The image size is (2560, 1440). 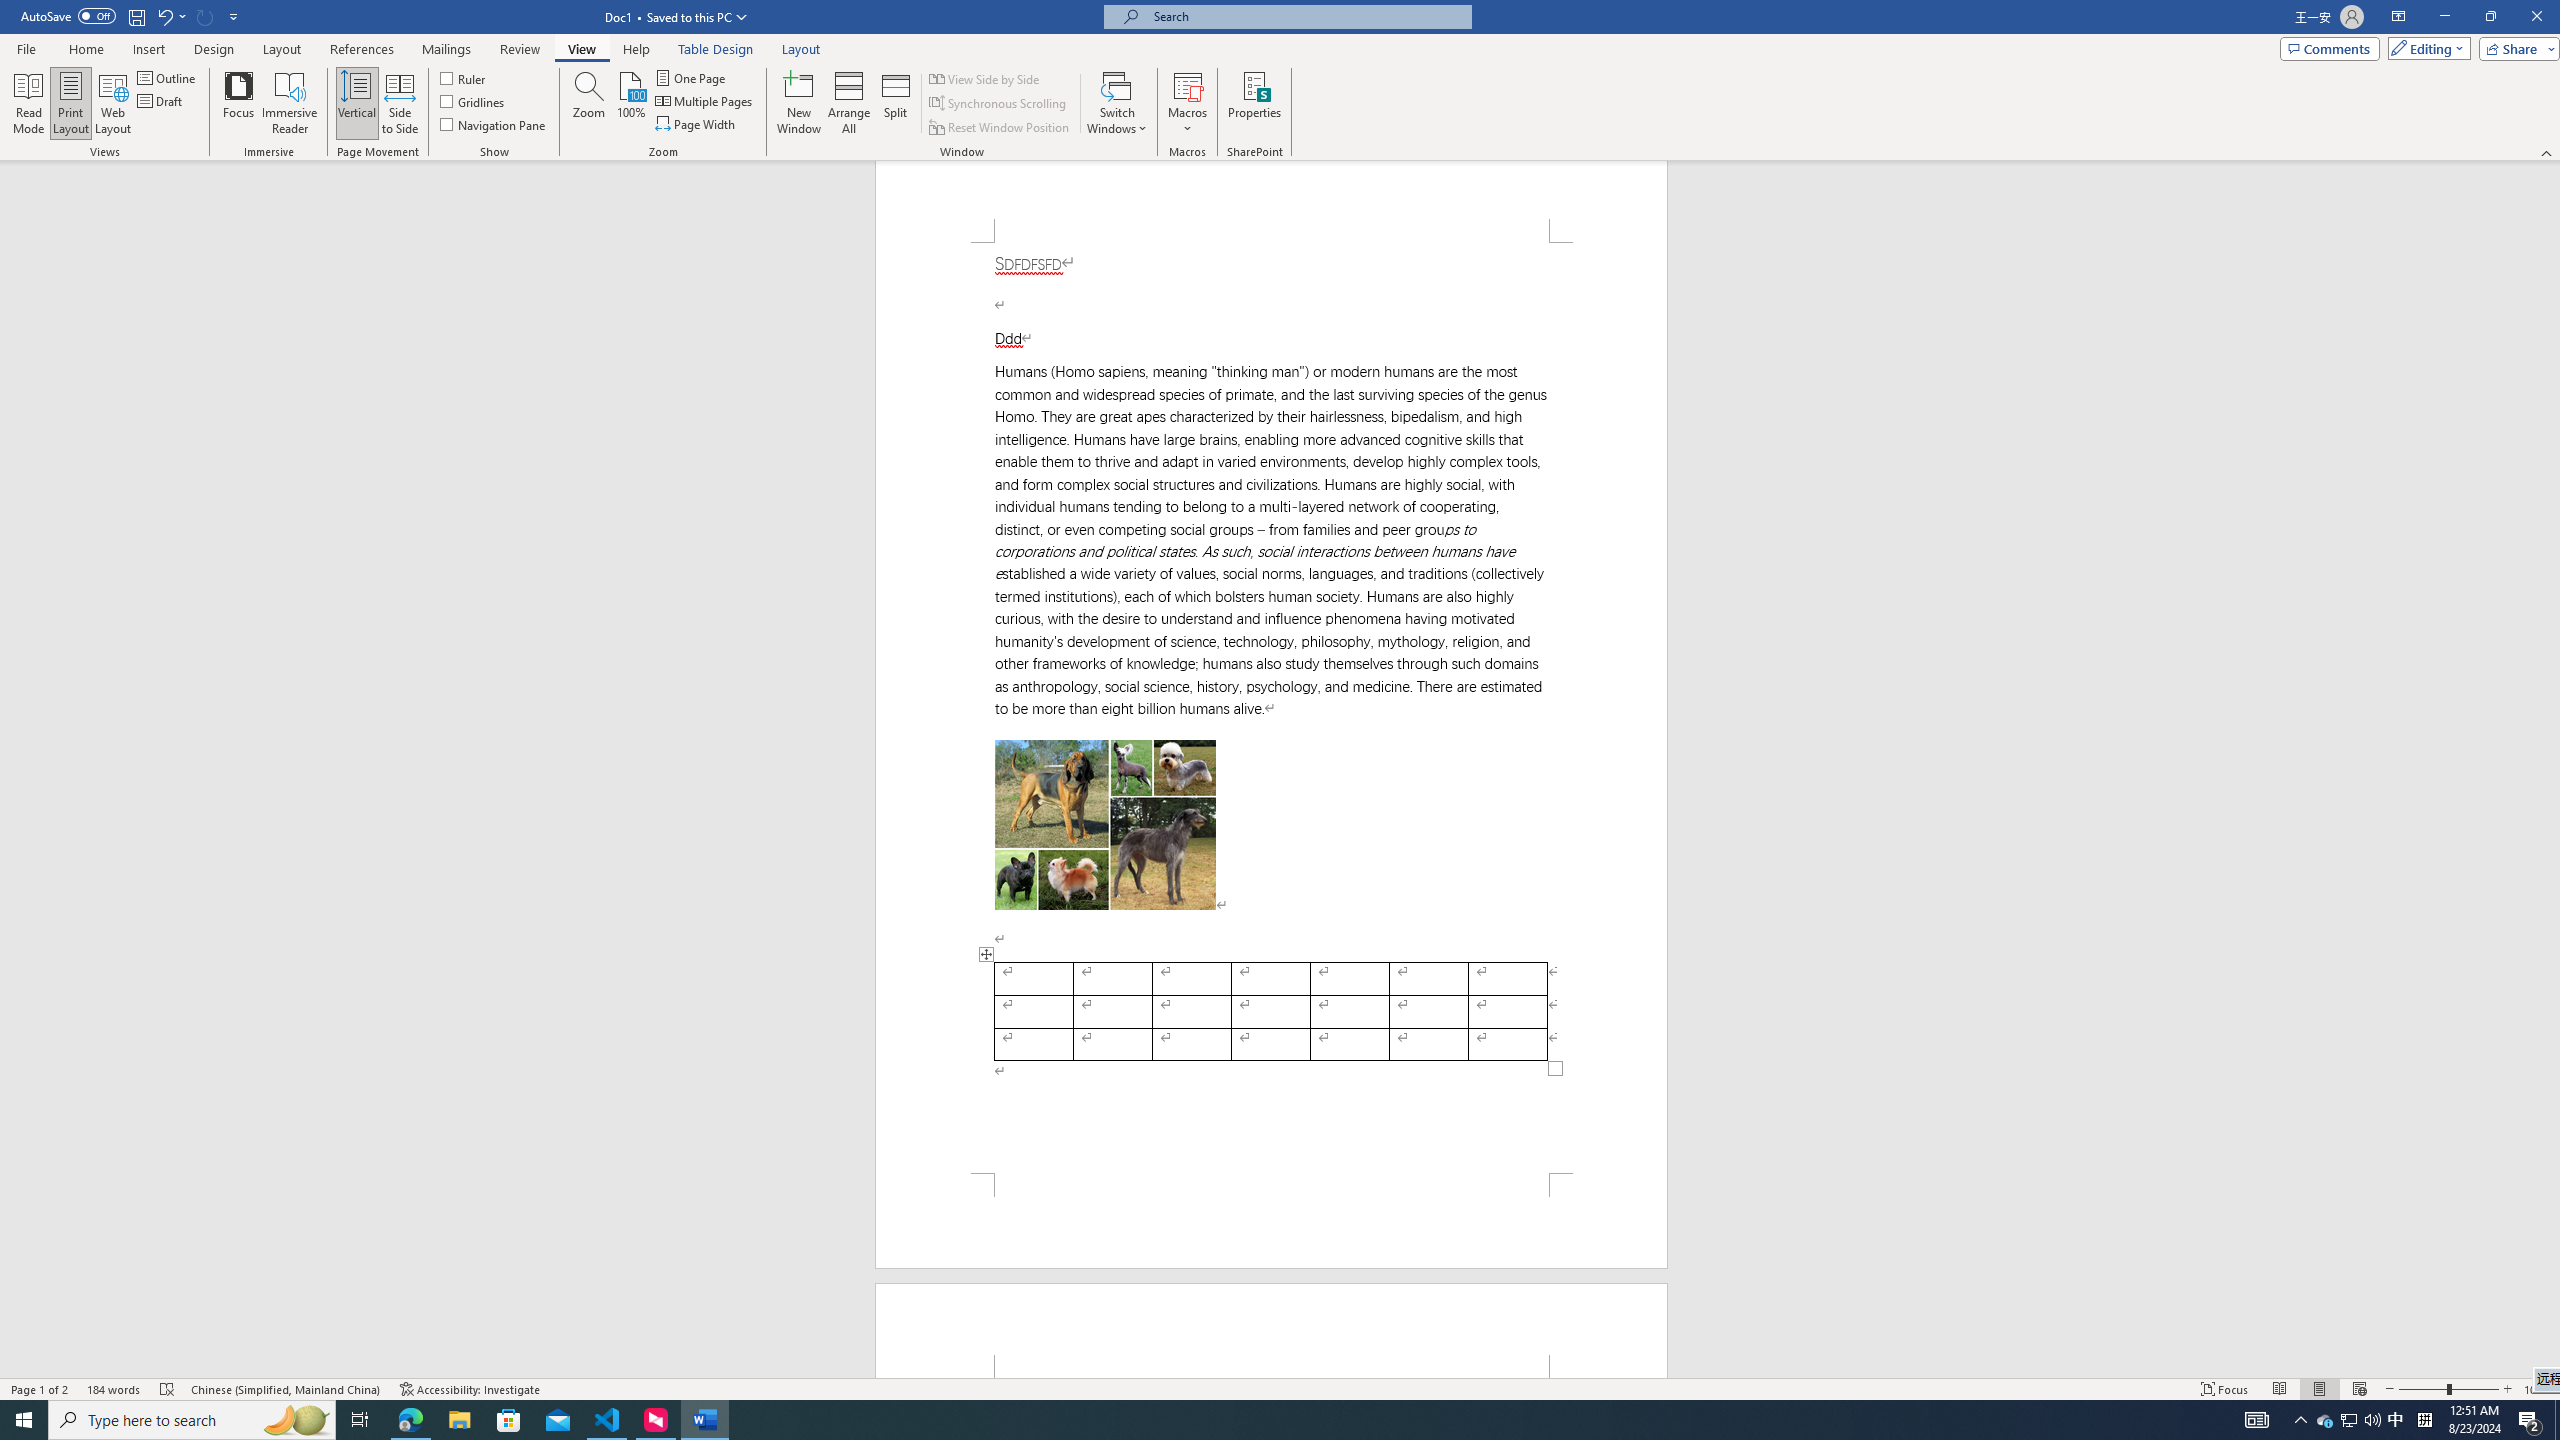 What do you see at coordinates (630, 103) in the screenshot?
I see `100%` at bounding box center [630, 103].